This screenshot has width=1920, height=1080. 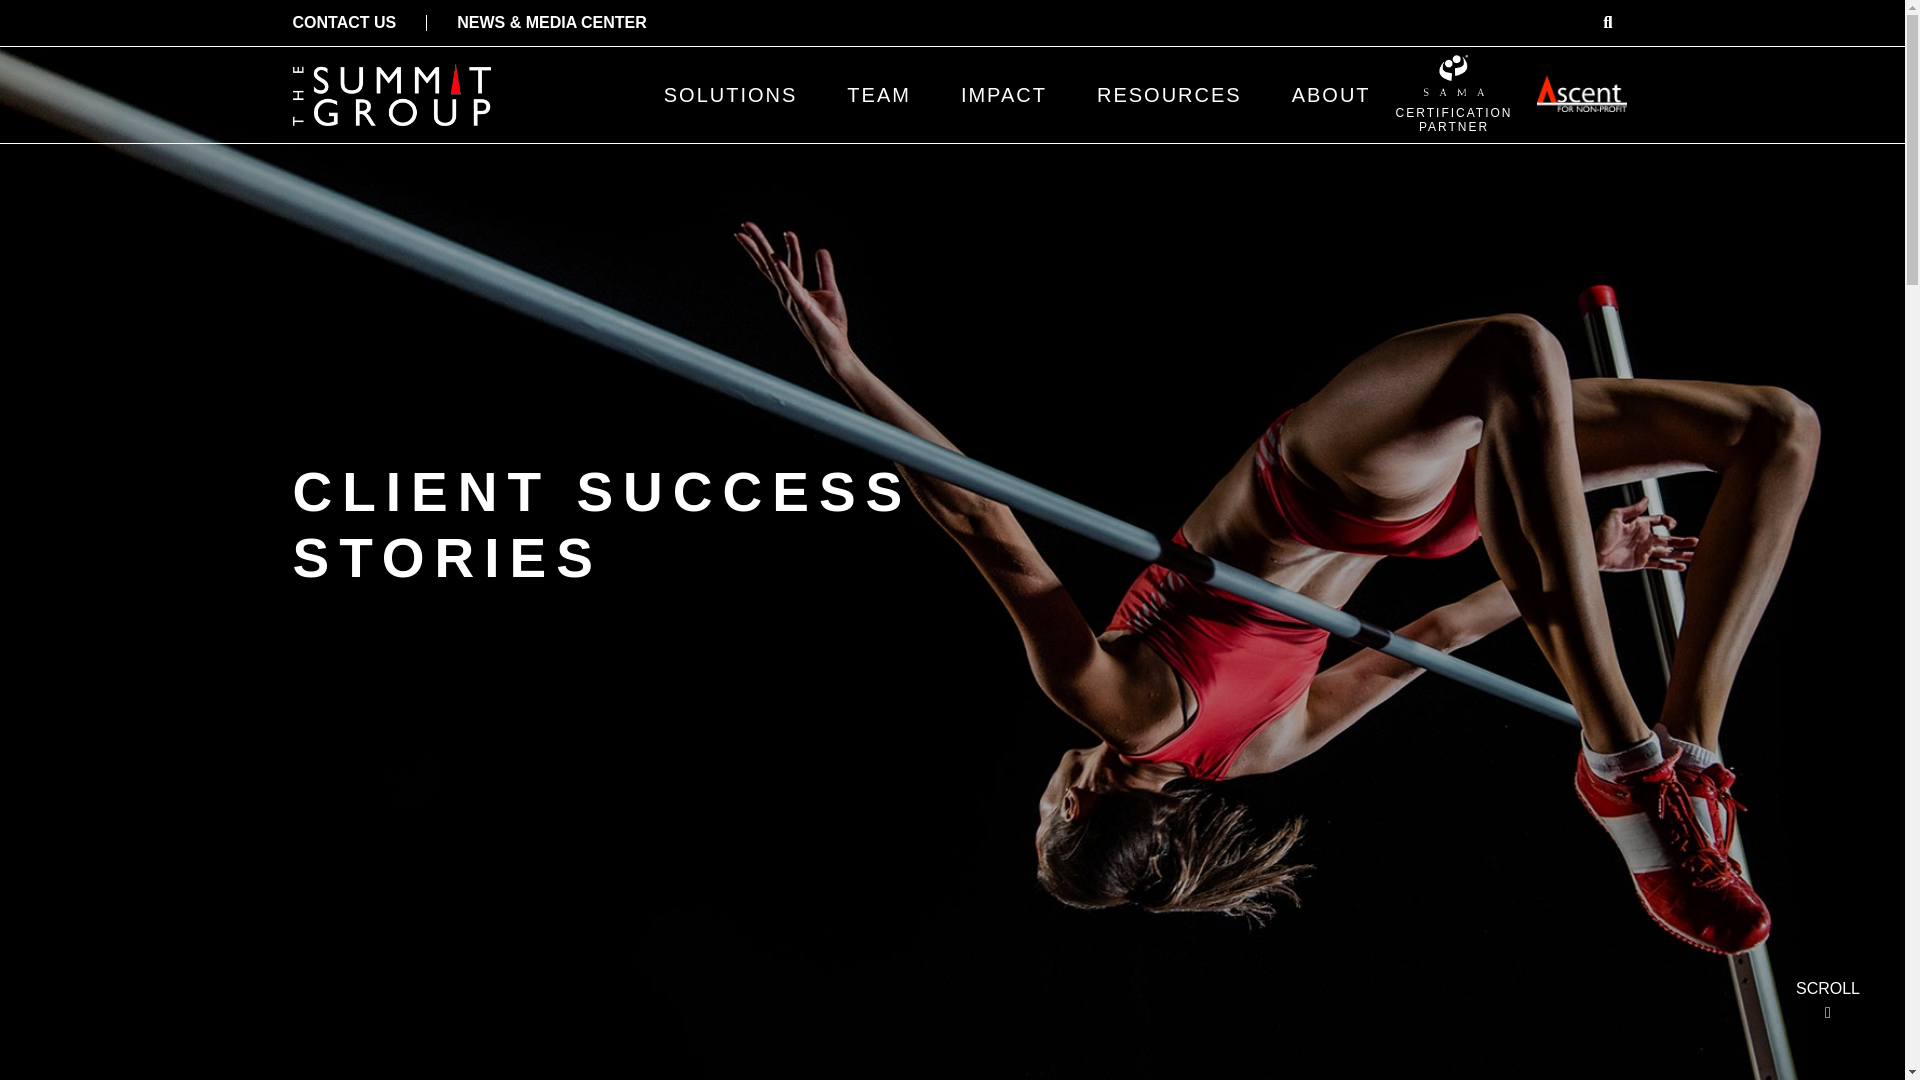 What do you see at coordinates (1331, 94) in the screenshot?
I see `ABOUT` at bounding box center [1331, 94].